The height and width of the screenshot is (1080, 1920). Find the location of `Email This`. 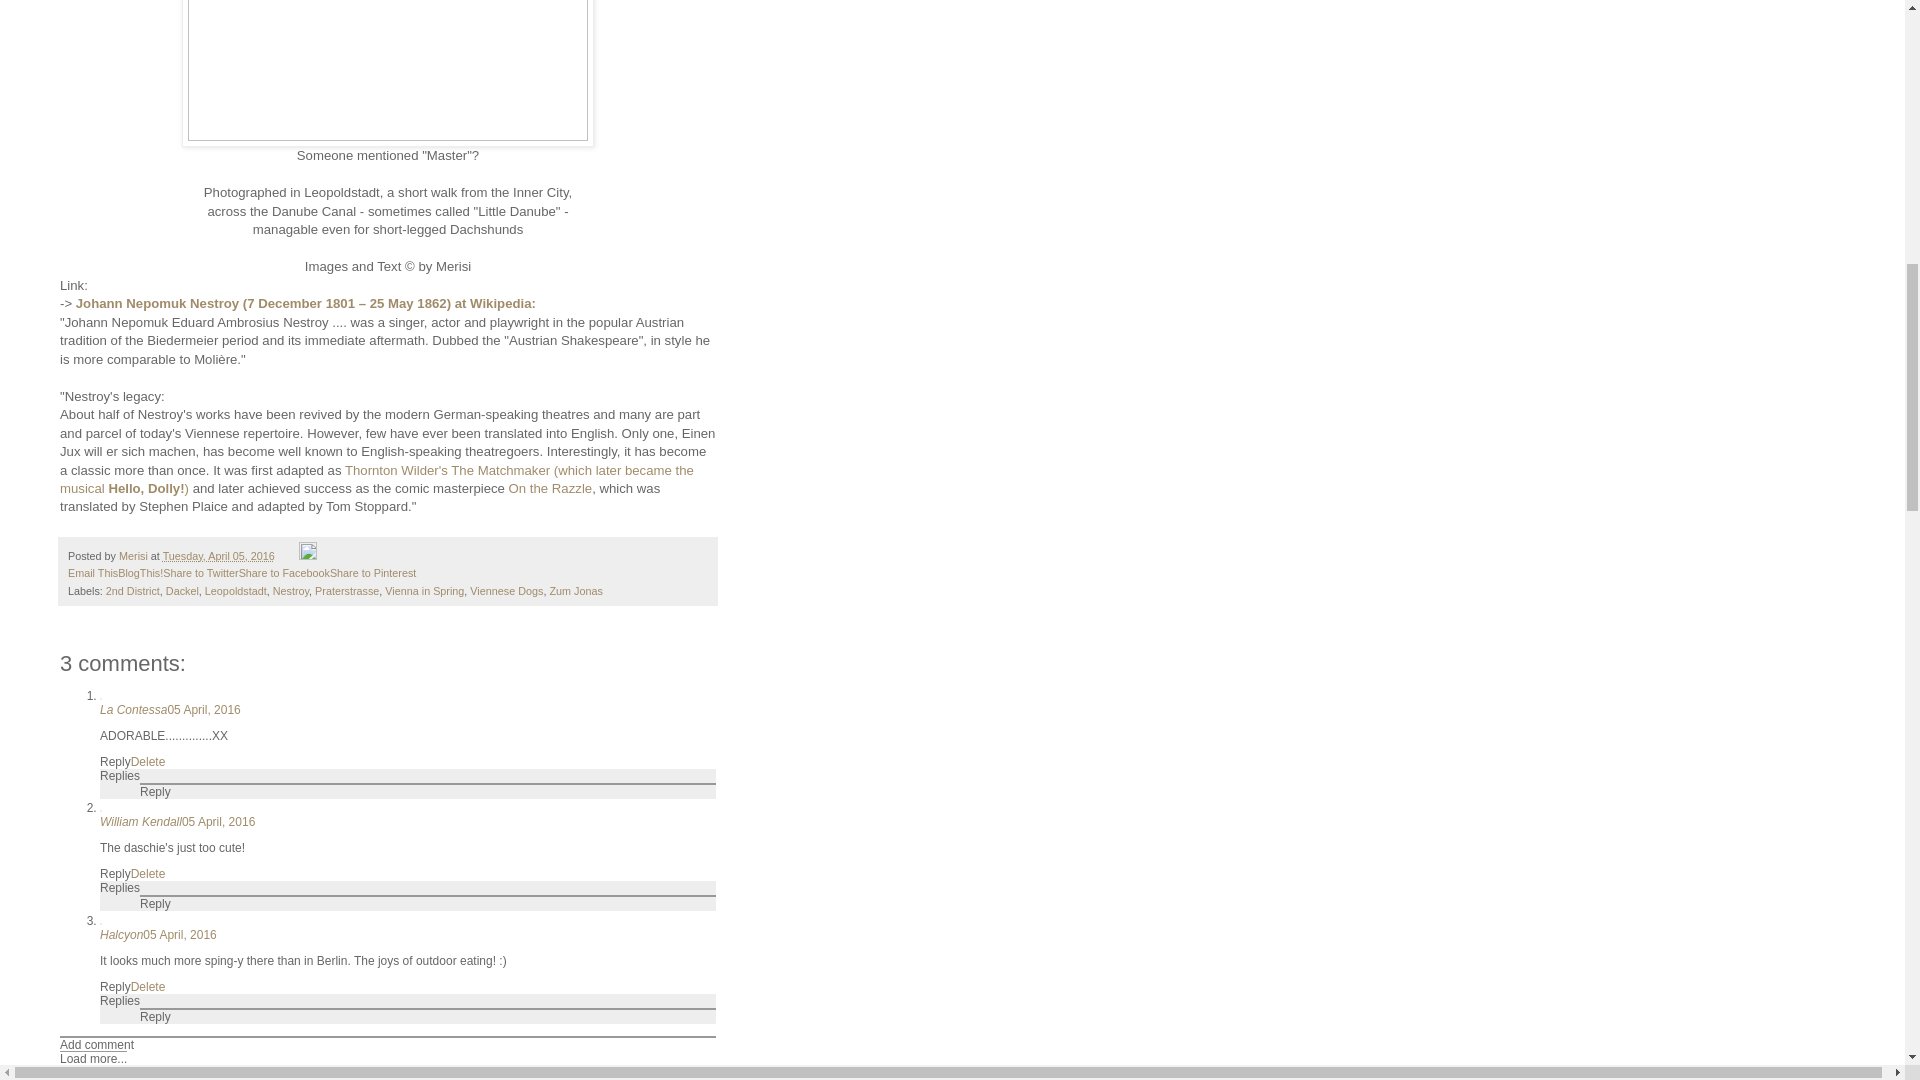

Email This is located at coordinates (92, 572).